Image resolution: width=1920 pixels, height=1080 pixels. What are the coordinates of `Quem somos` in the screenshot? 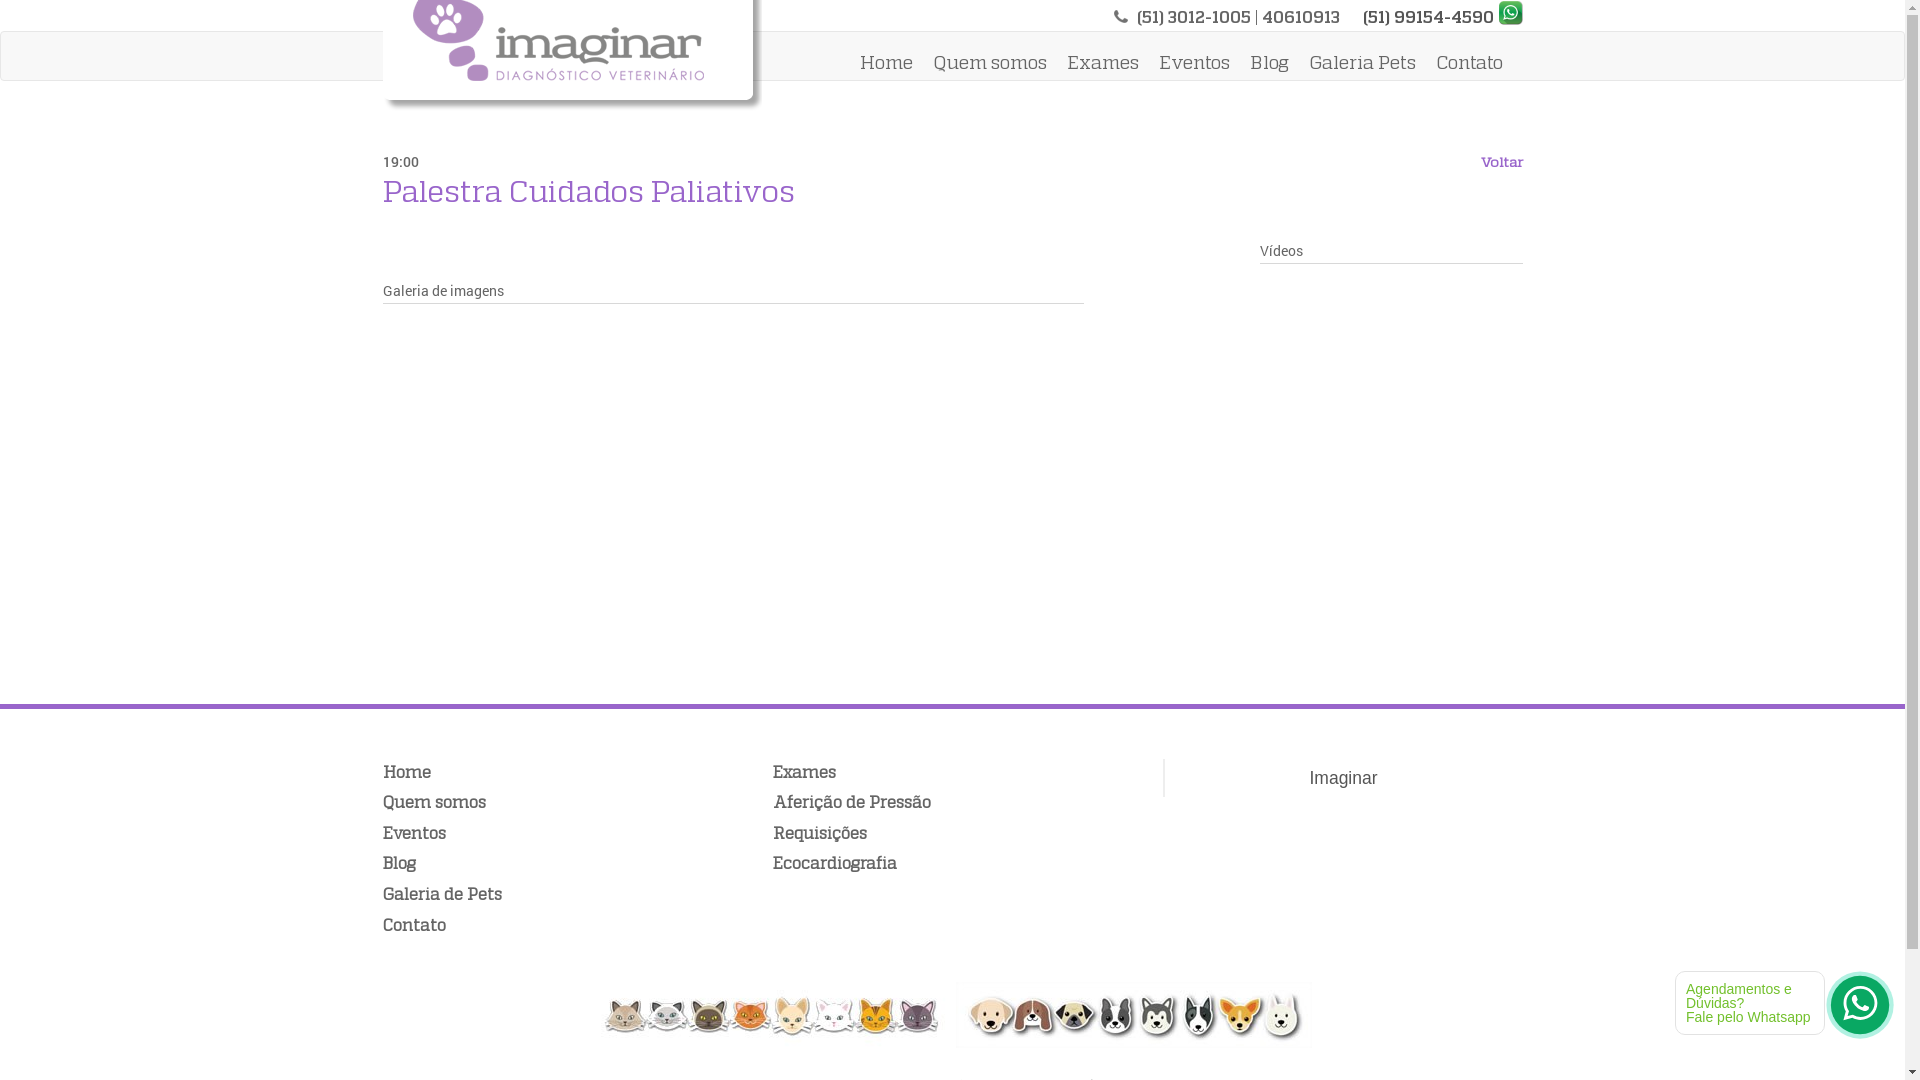 It's located at (434, 802).